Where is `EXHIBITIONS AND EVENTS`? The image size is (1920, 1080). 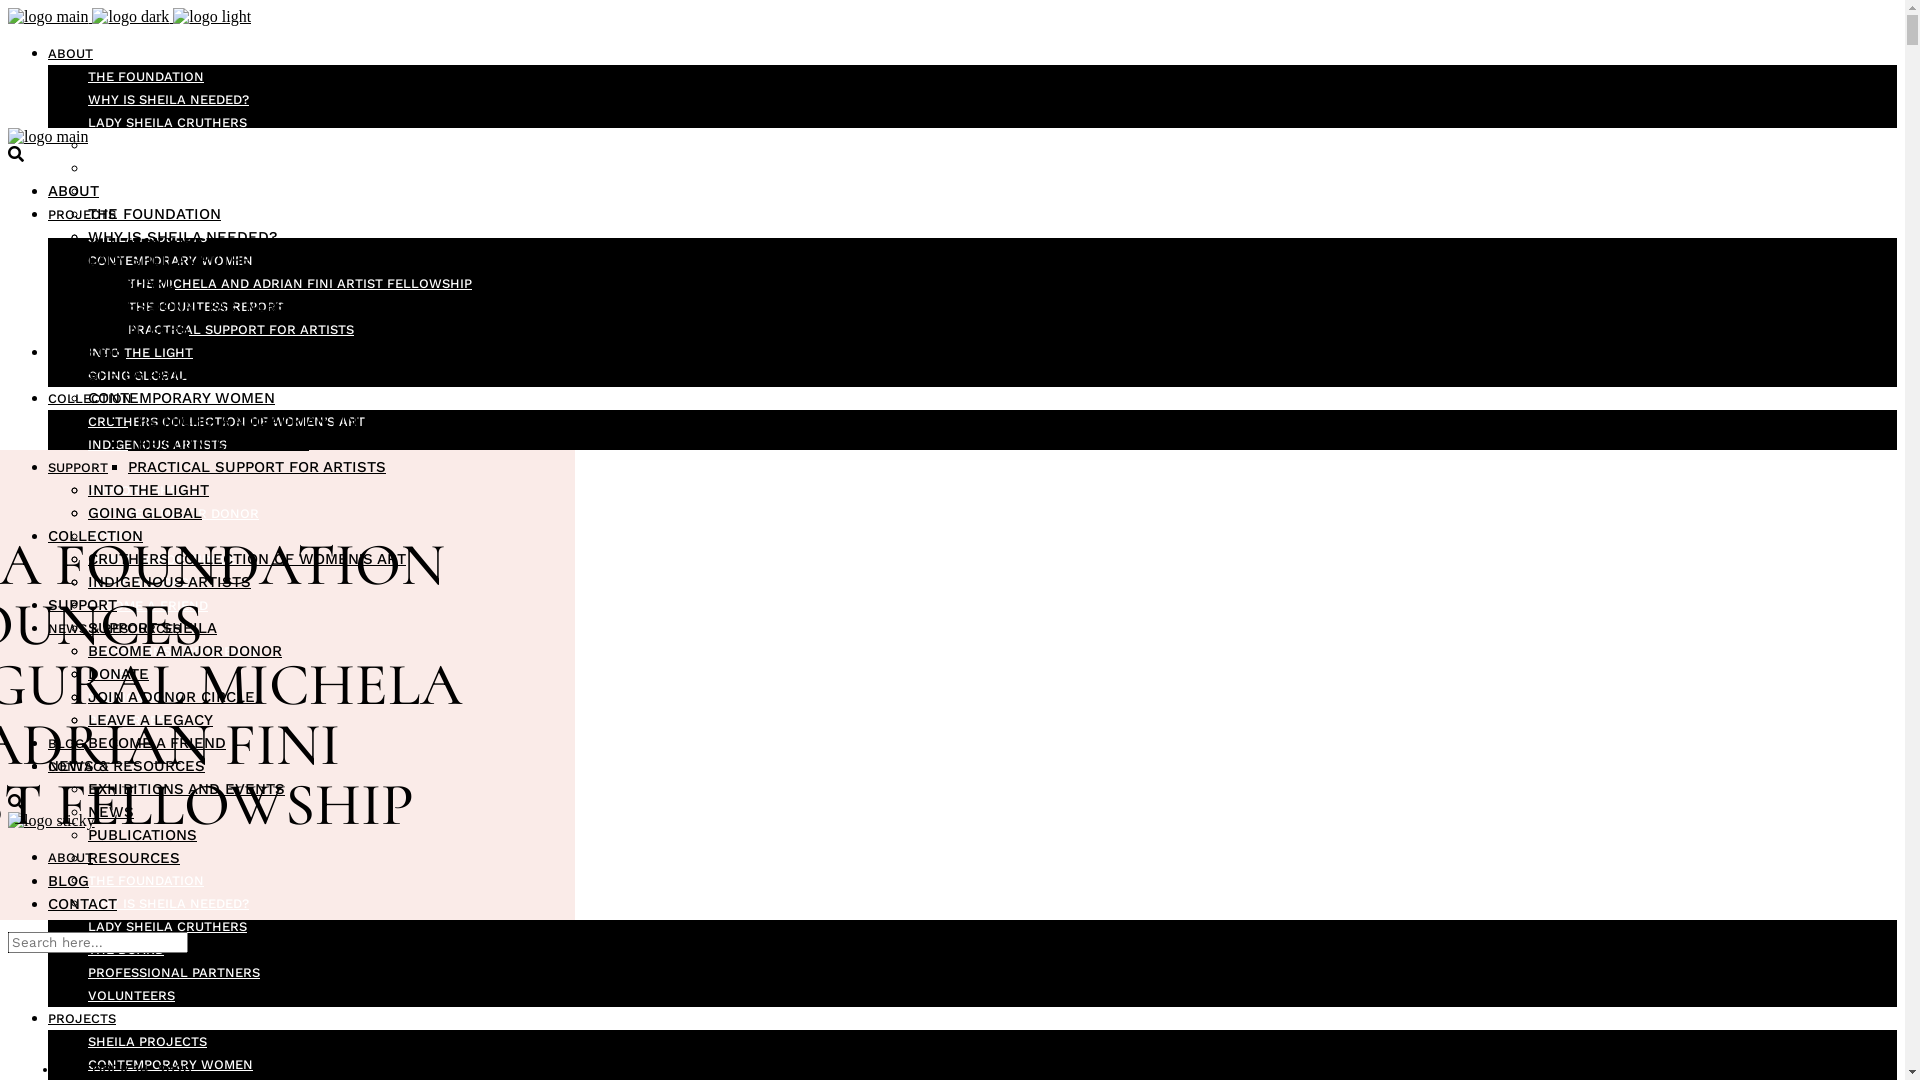 EXHIBITIONS AND EVENTS is located at coordinates (173, 652).